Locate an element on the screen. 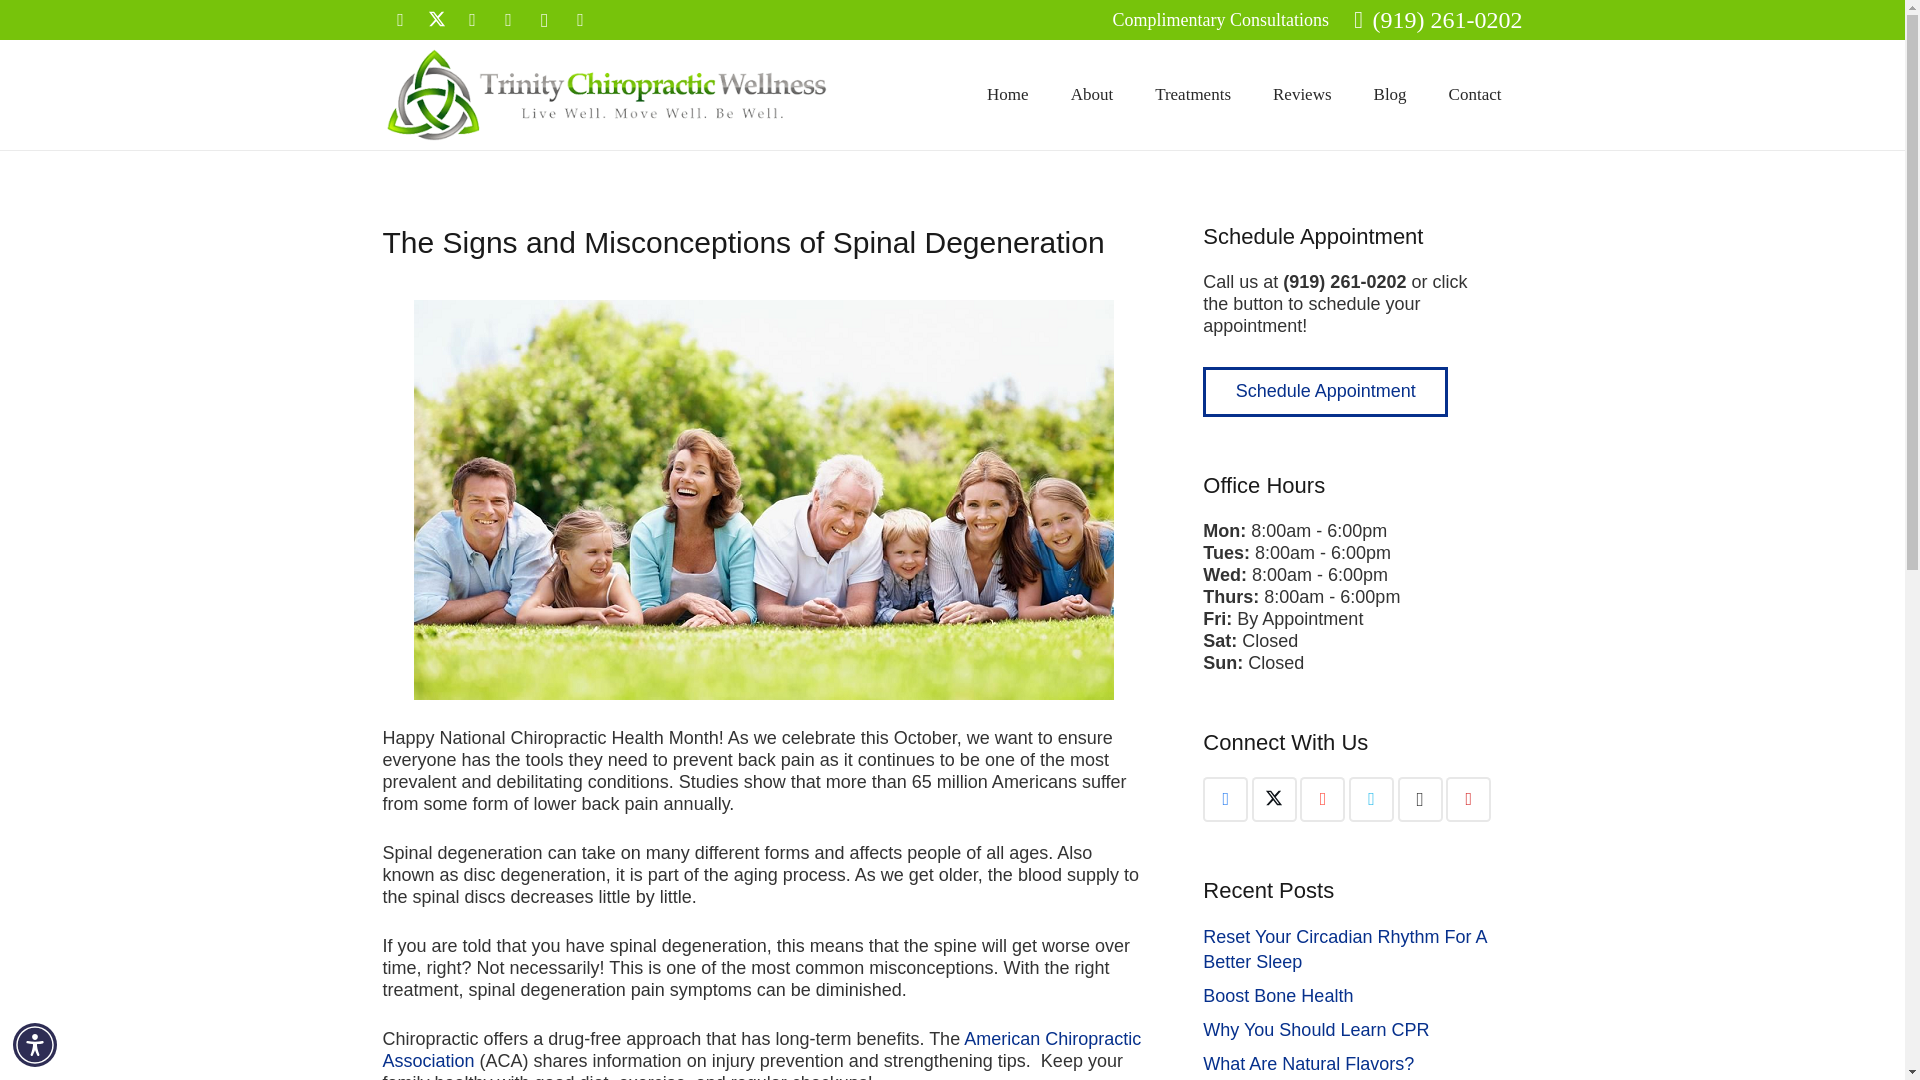 This screenshot has height=1080, width=1920. Schedule Appointment is located at coordinates (1325, 392).